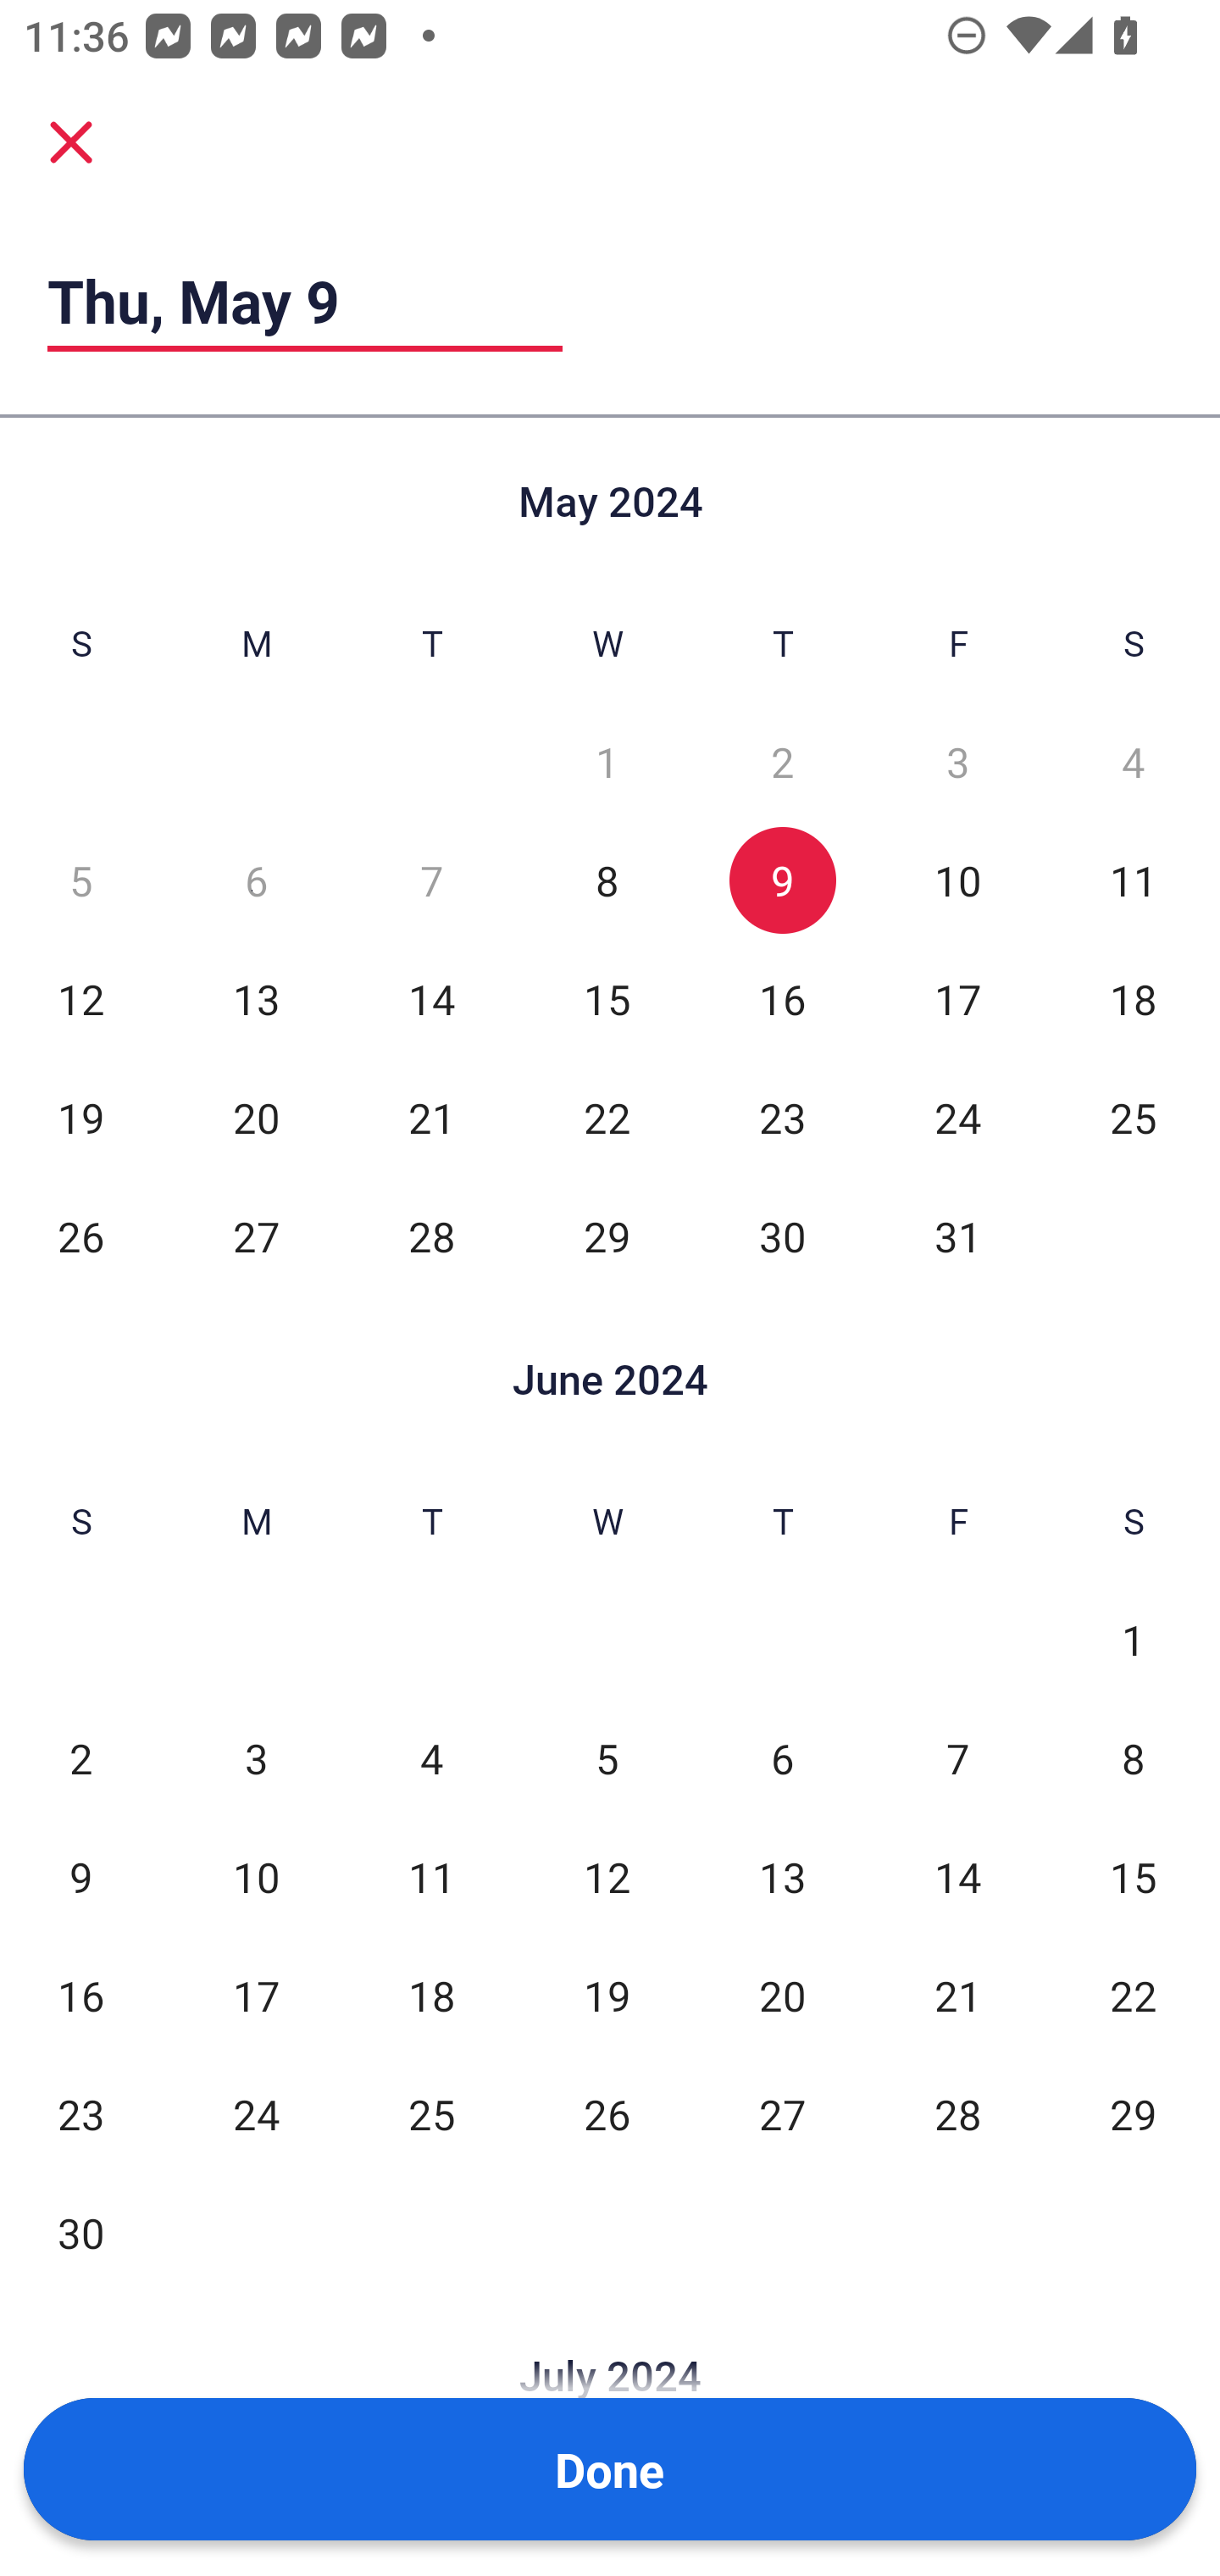 The height and width of the screenshot is (2576, 1220). Describe the element at coordinates (305, 300) in the screenshot. I see `Thu, May 9` at that location.